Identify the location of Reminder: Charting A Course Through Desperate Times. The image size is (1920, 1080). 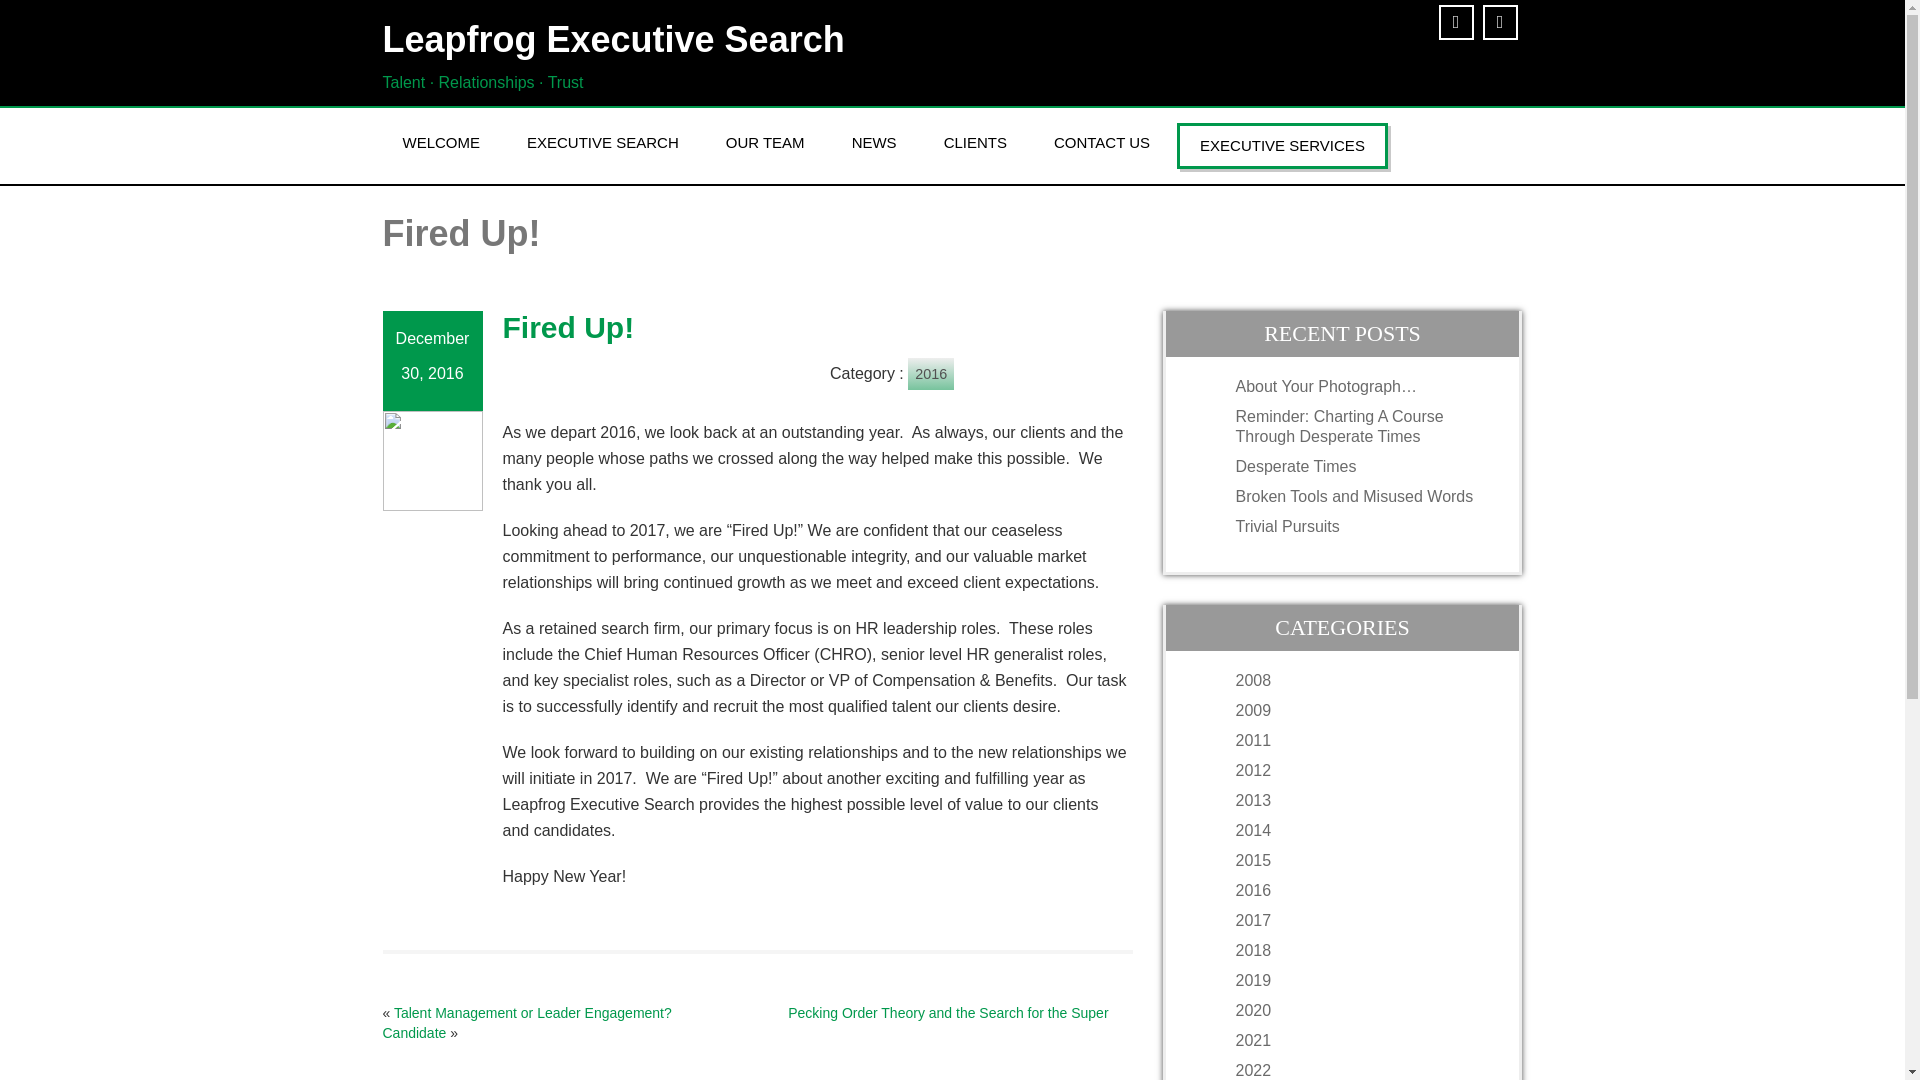
(1362, 427).